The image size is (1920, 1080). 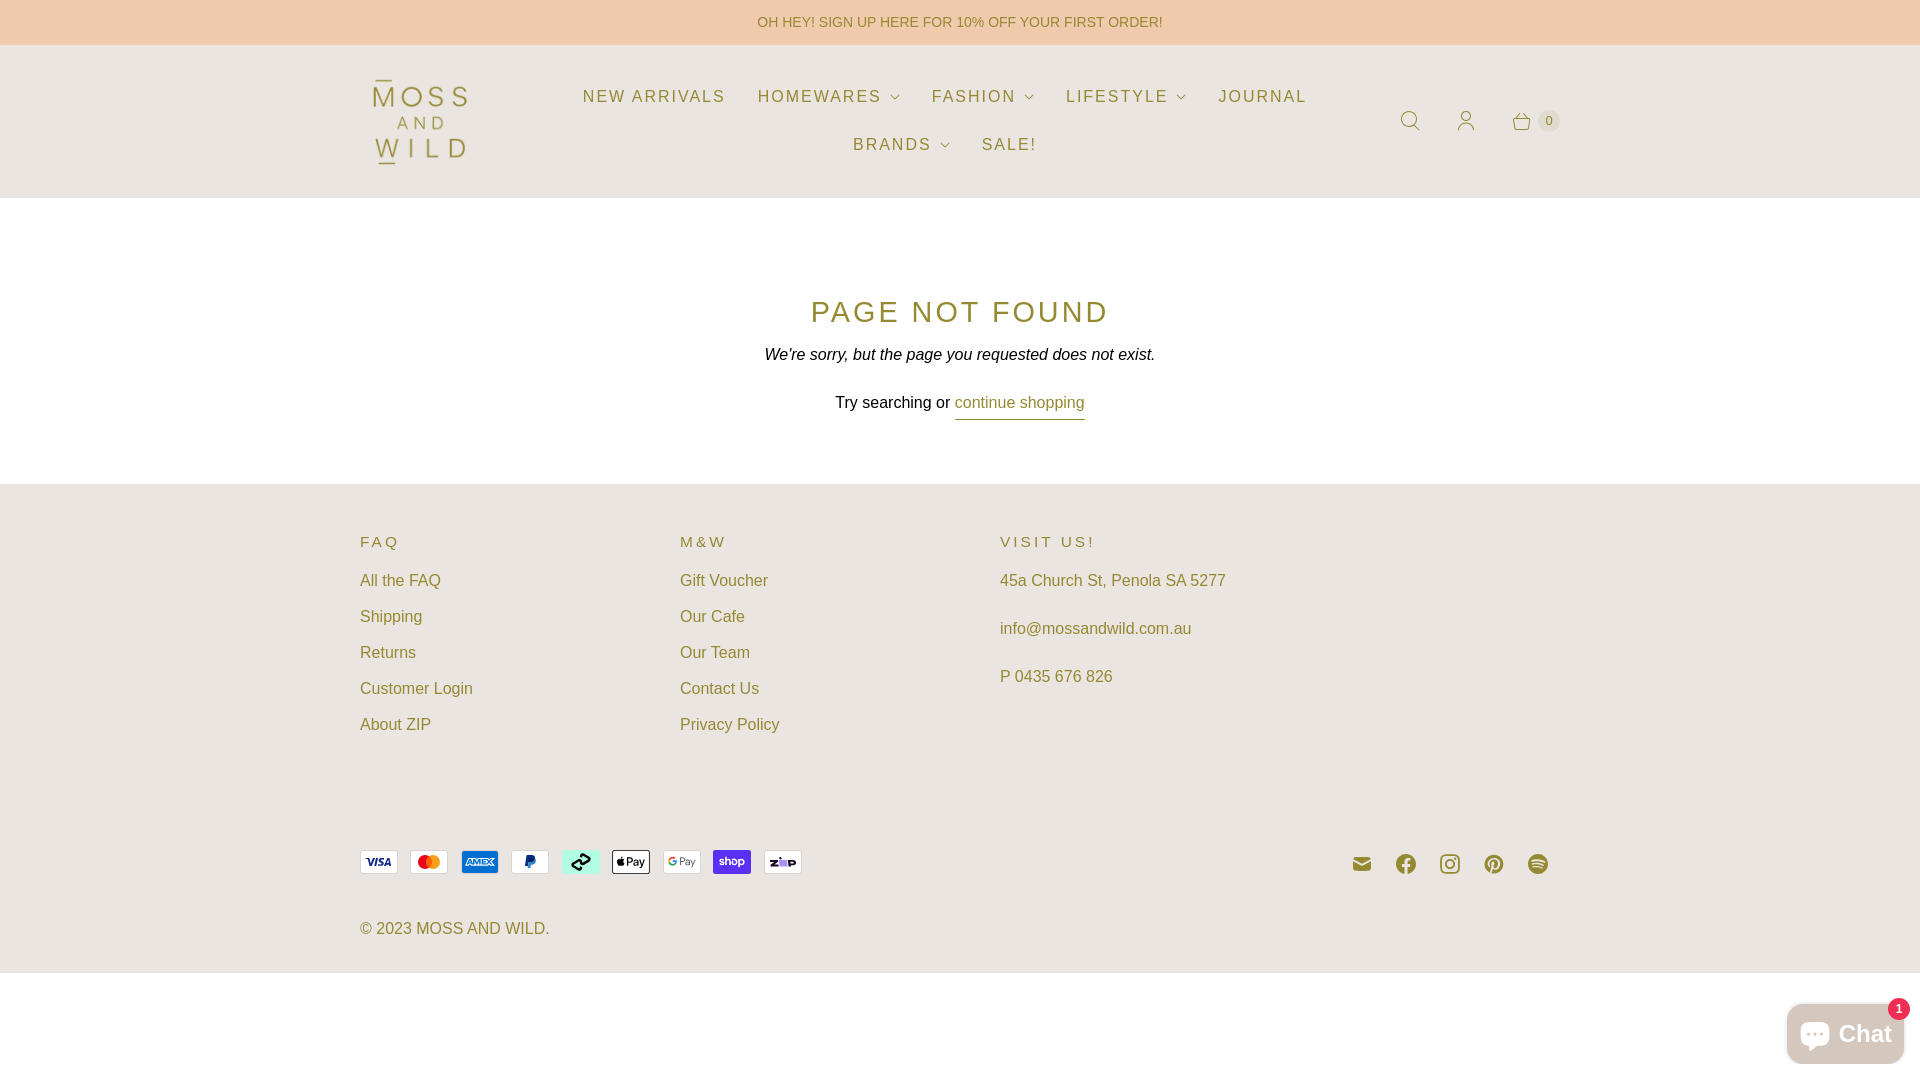 I want to click on All the FAQ, so click(x=400, y=580).